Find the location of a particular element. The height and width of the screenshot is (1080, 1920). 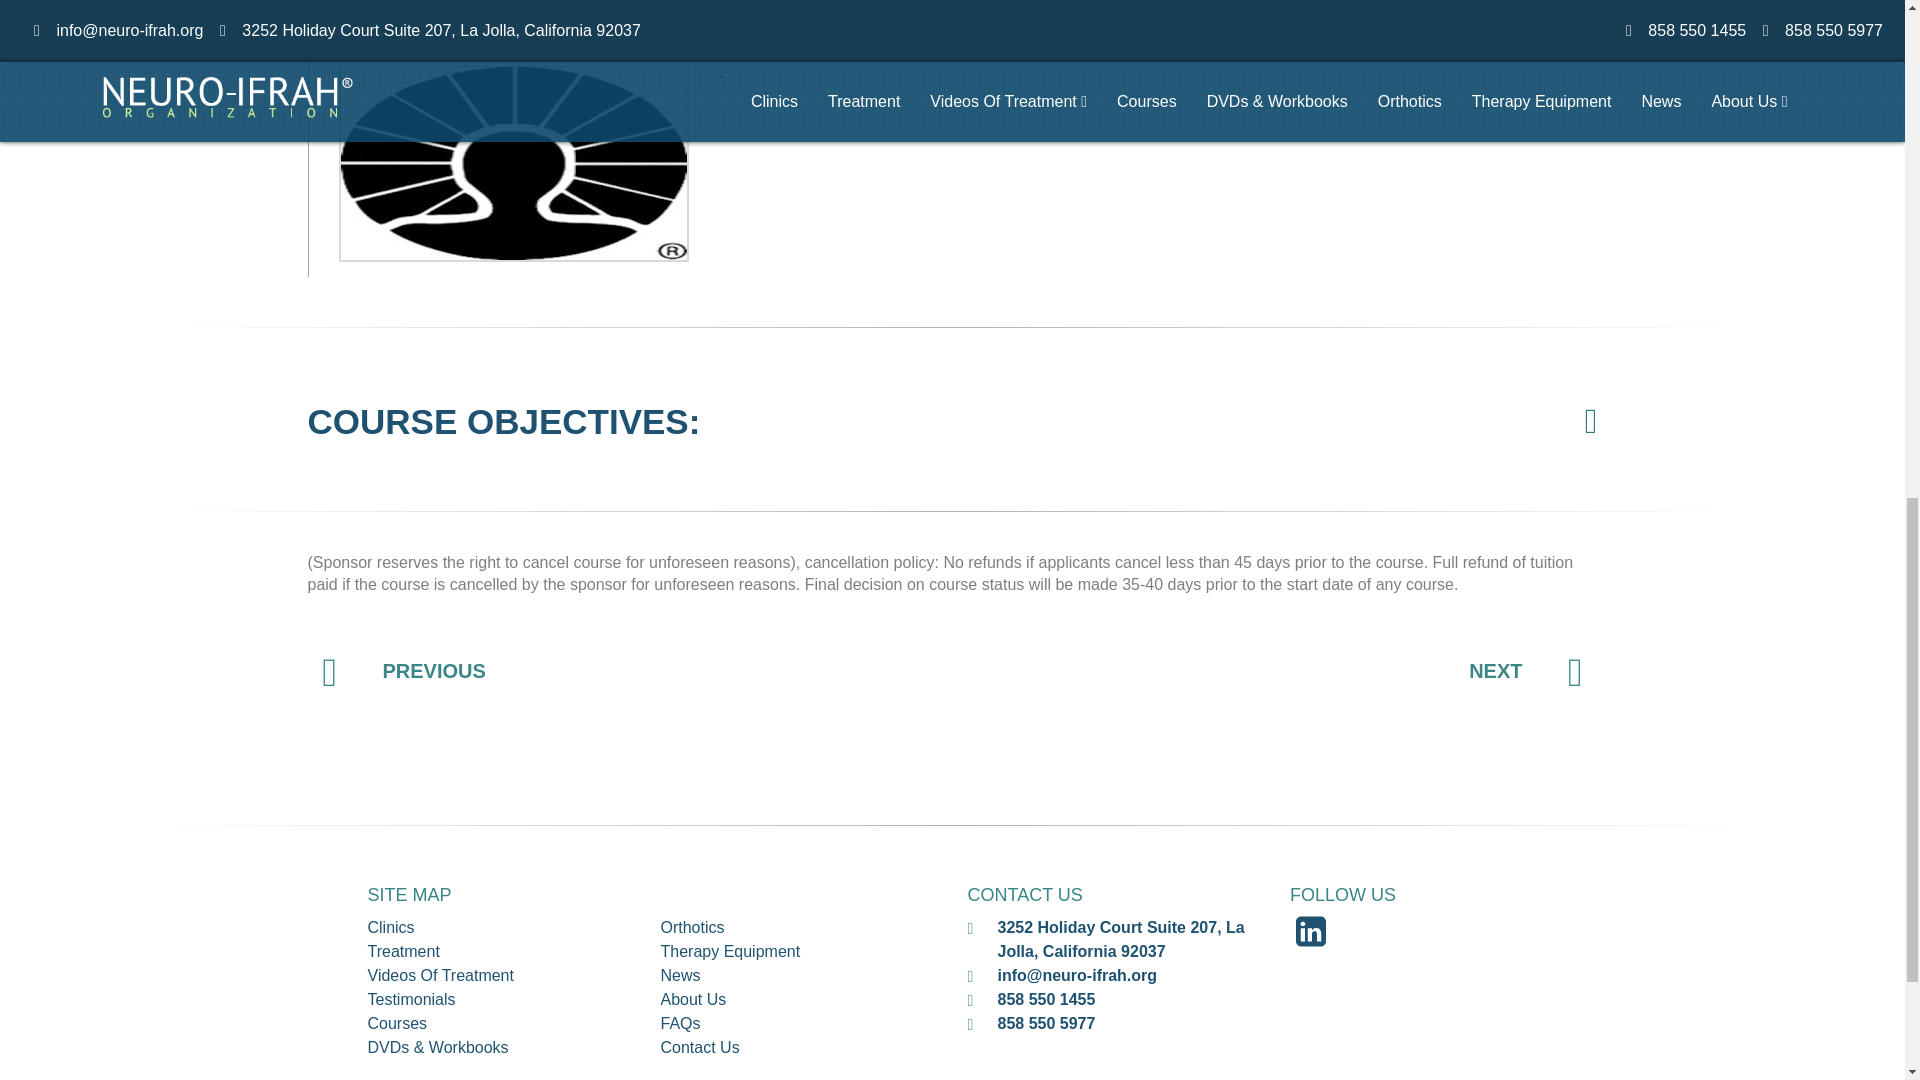

Videos Of Treatment is located at coordinates (441, 974).